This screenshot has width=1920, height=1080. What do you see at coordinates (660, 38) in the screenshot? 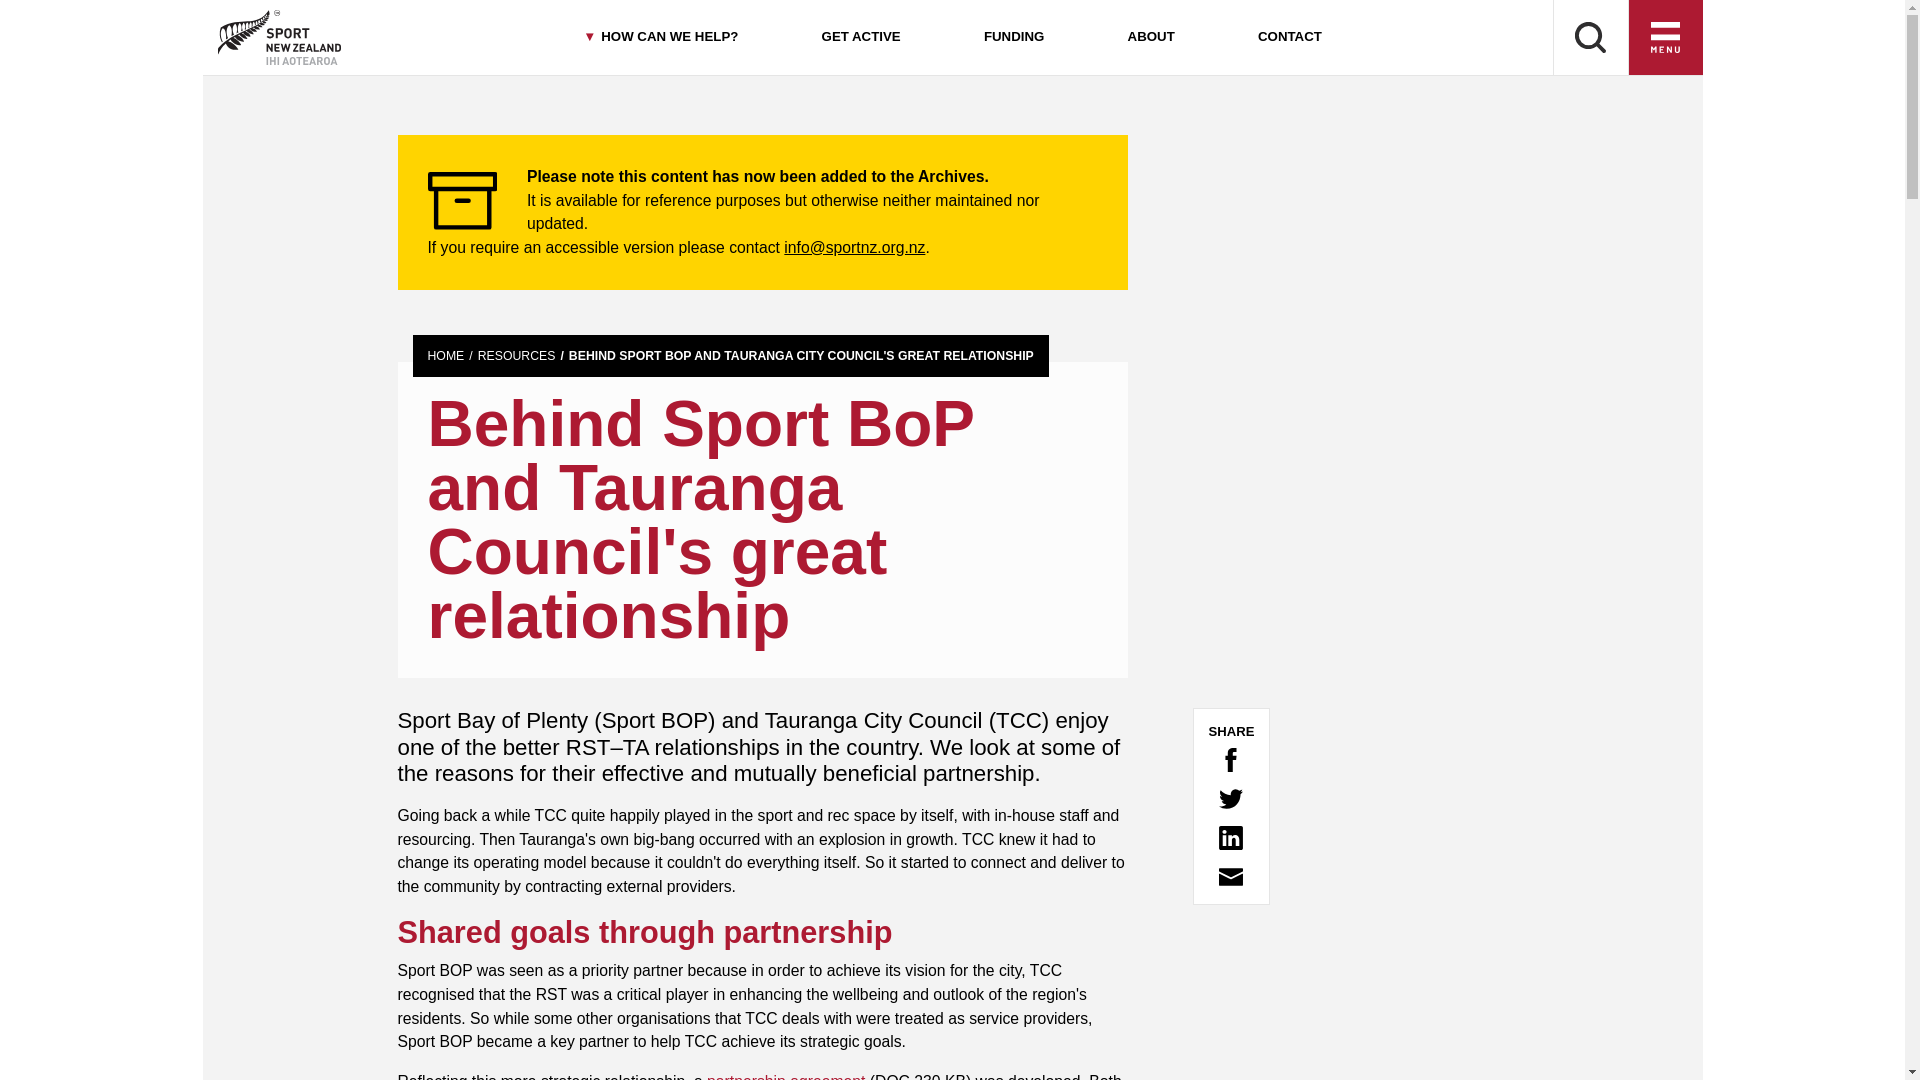
I see `HOW CAN WE HELP?` at bounding box center [660, 38].